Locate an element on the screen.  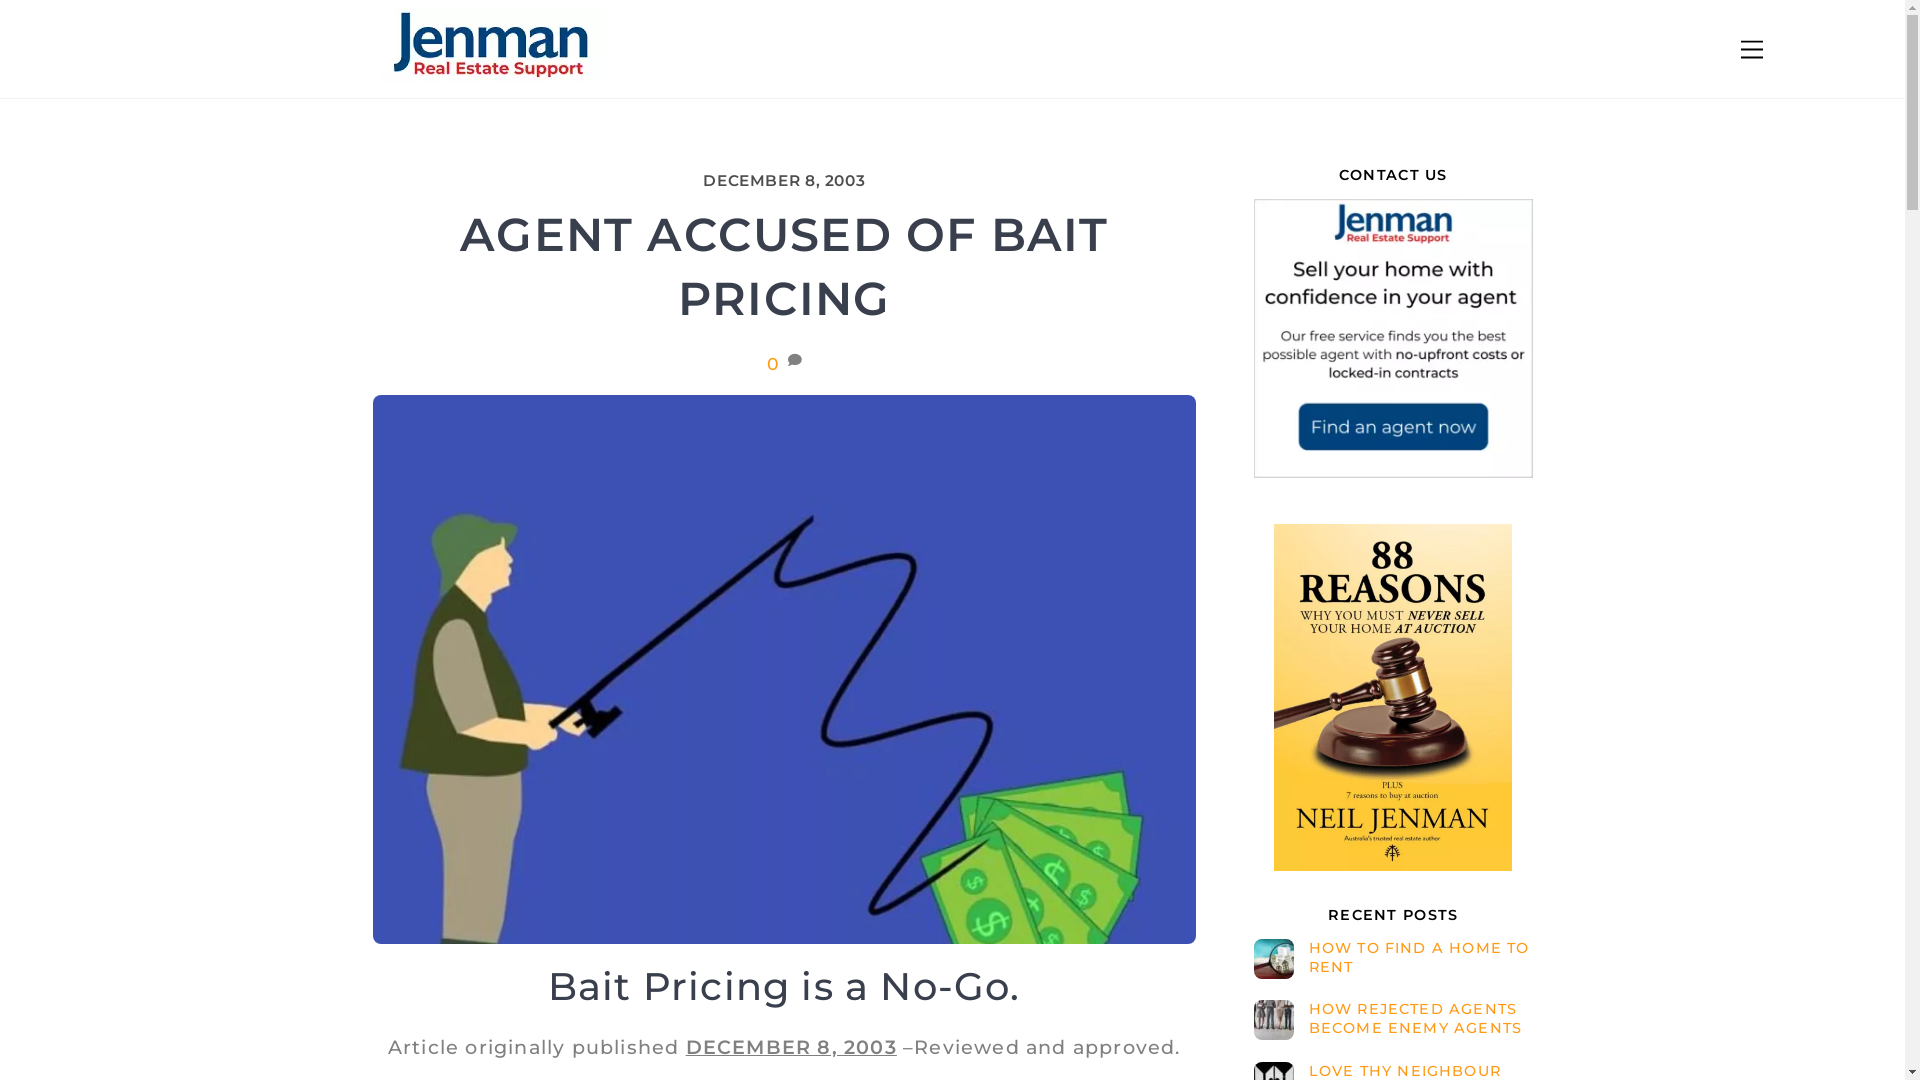
Menu is located at coordinates (1752, 50).